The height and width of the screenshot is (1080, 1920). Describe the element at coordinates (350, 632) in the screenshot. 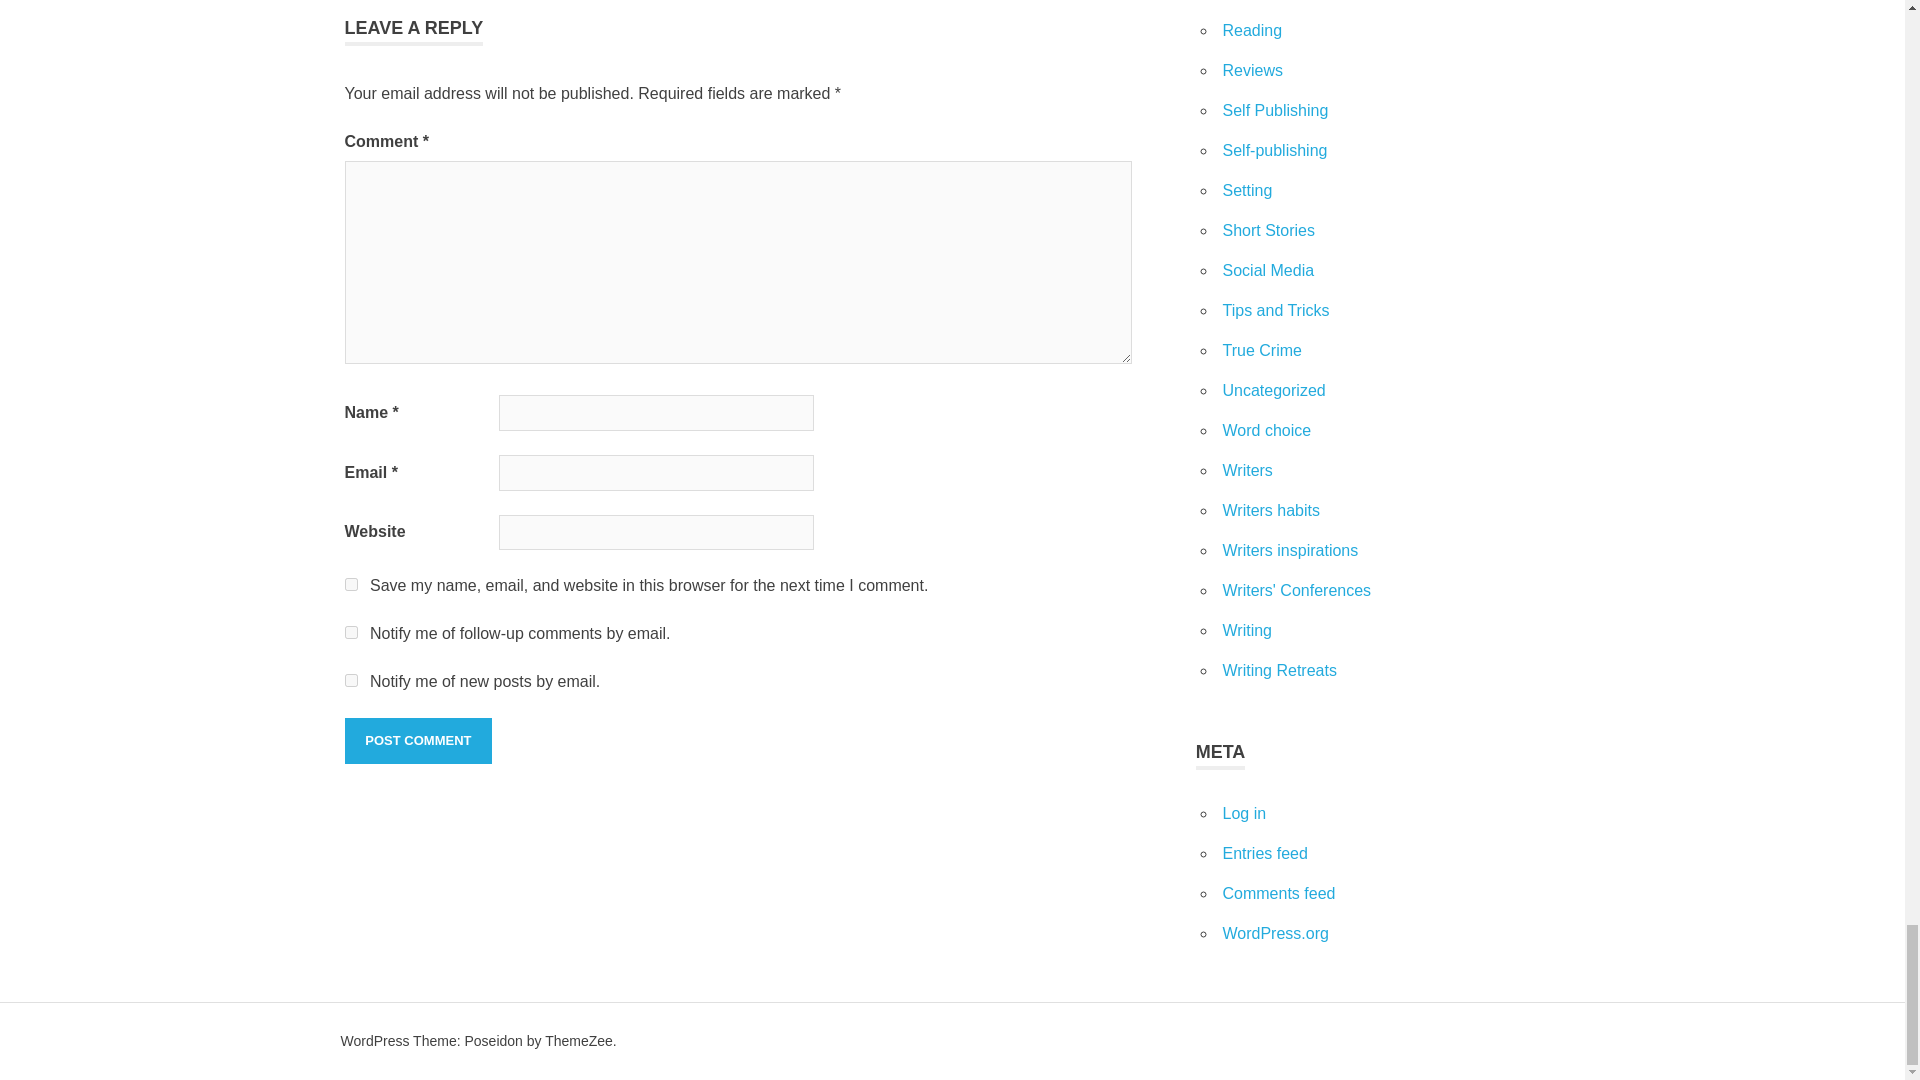

I see `subscribe` at that location.